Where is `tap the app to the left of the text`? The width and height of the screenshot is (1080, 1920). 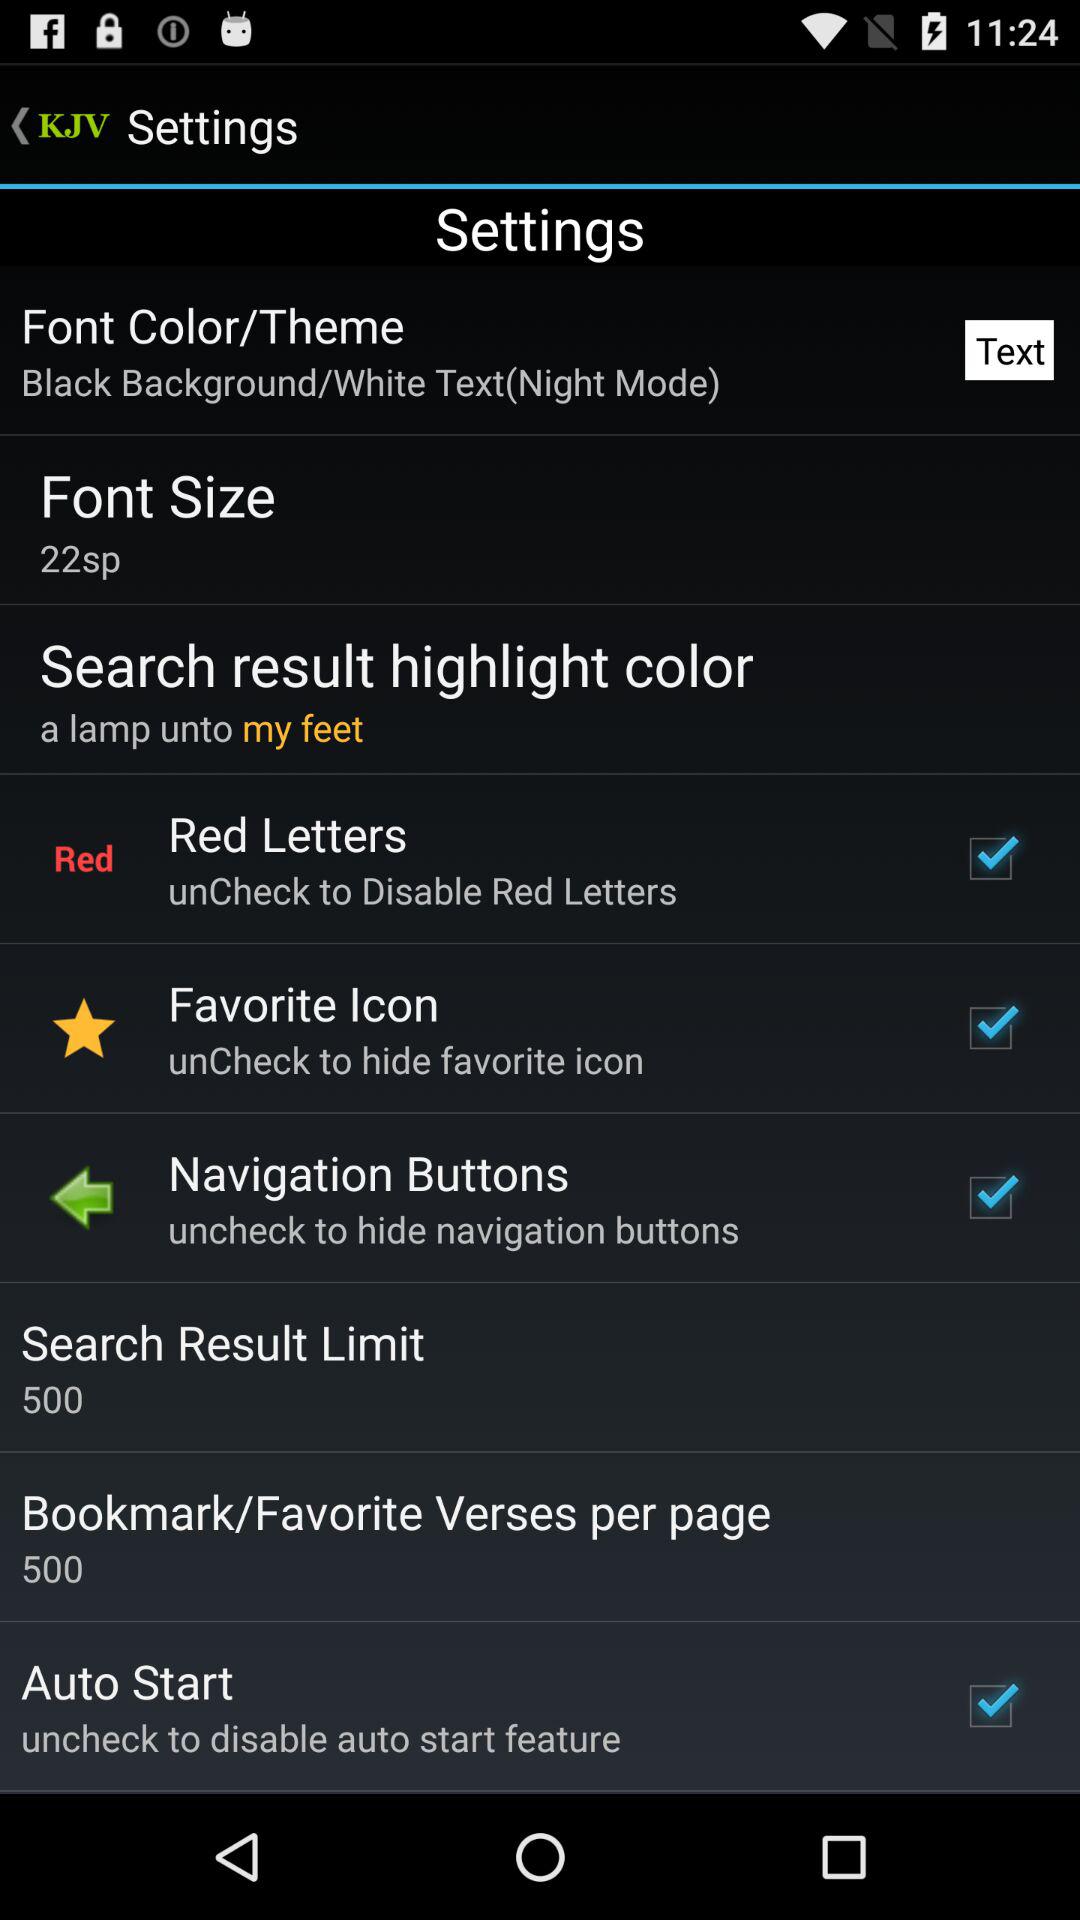
tap the app to the left of the text is located at coordinates (370, 381).